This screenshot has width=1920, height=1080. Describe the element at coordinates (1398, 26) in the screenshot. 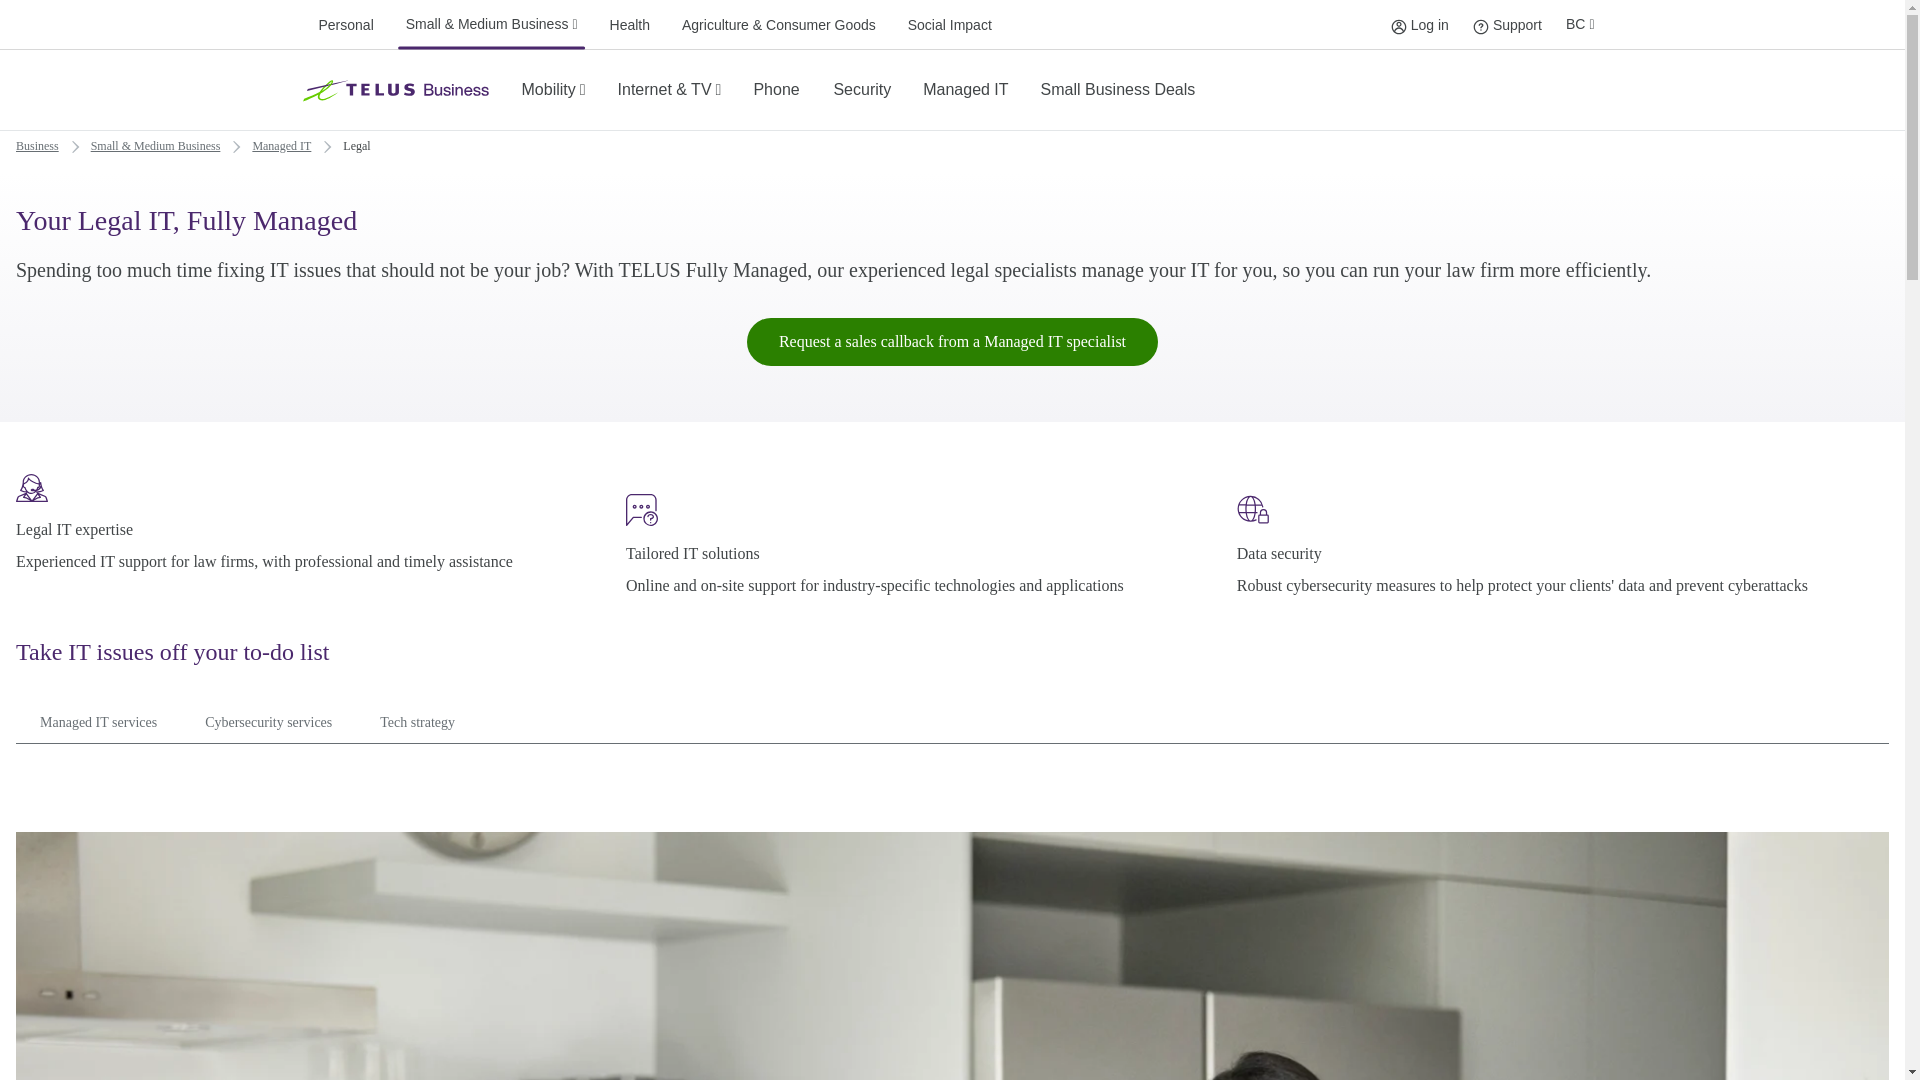

I see `Log in` at that location.